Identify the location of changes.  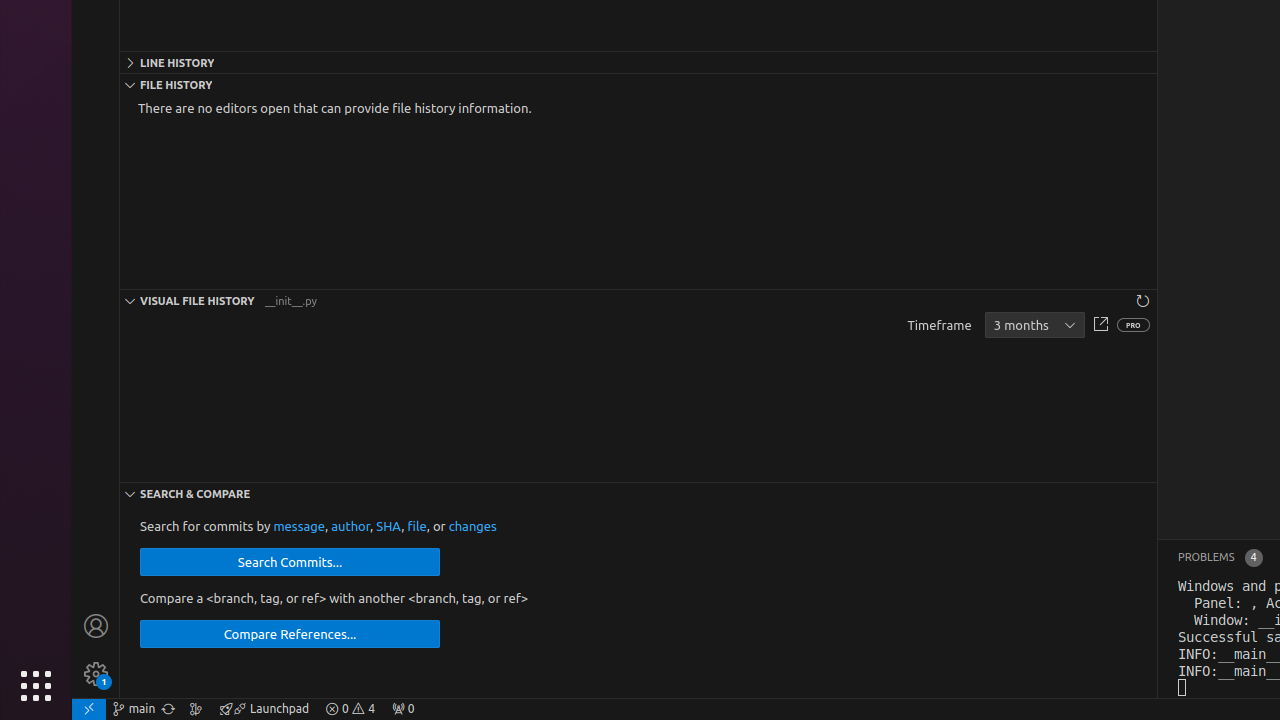
(472, 526).